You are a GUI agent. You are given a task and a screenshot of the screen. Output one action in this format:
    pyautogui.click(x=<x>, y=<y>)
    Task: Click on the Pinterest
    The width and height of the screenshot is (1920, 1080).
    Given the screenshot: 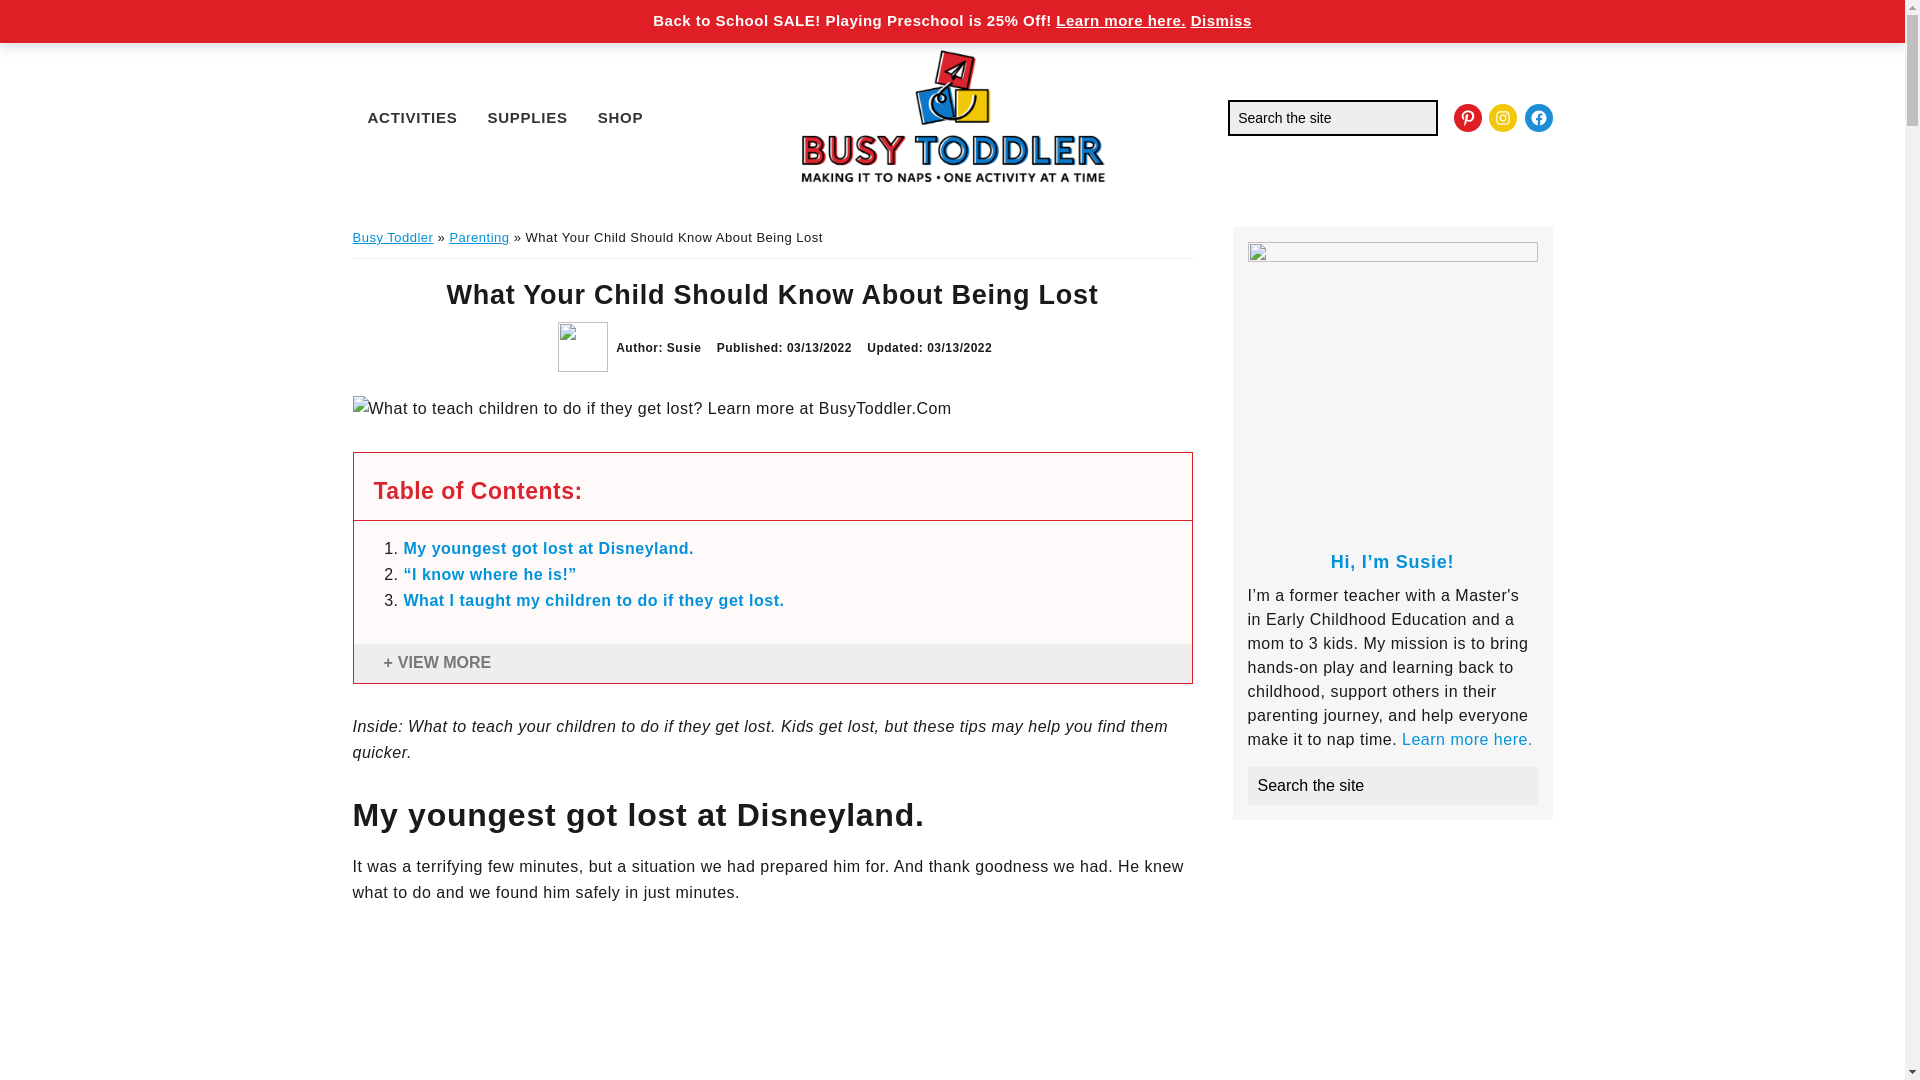 What is the action you would take?
    pyautogui.click(x=1468, y=117)
    